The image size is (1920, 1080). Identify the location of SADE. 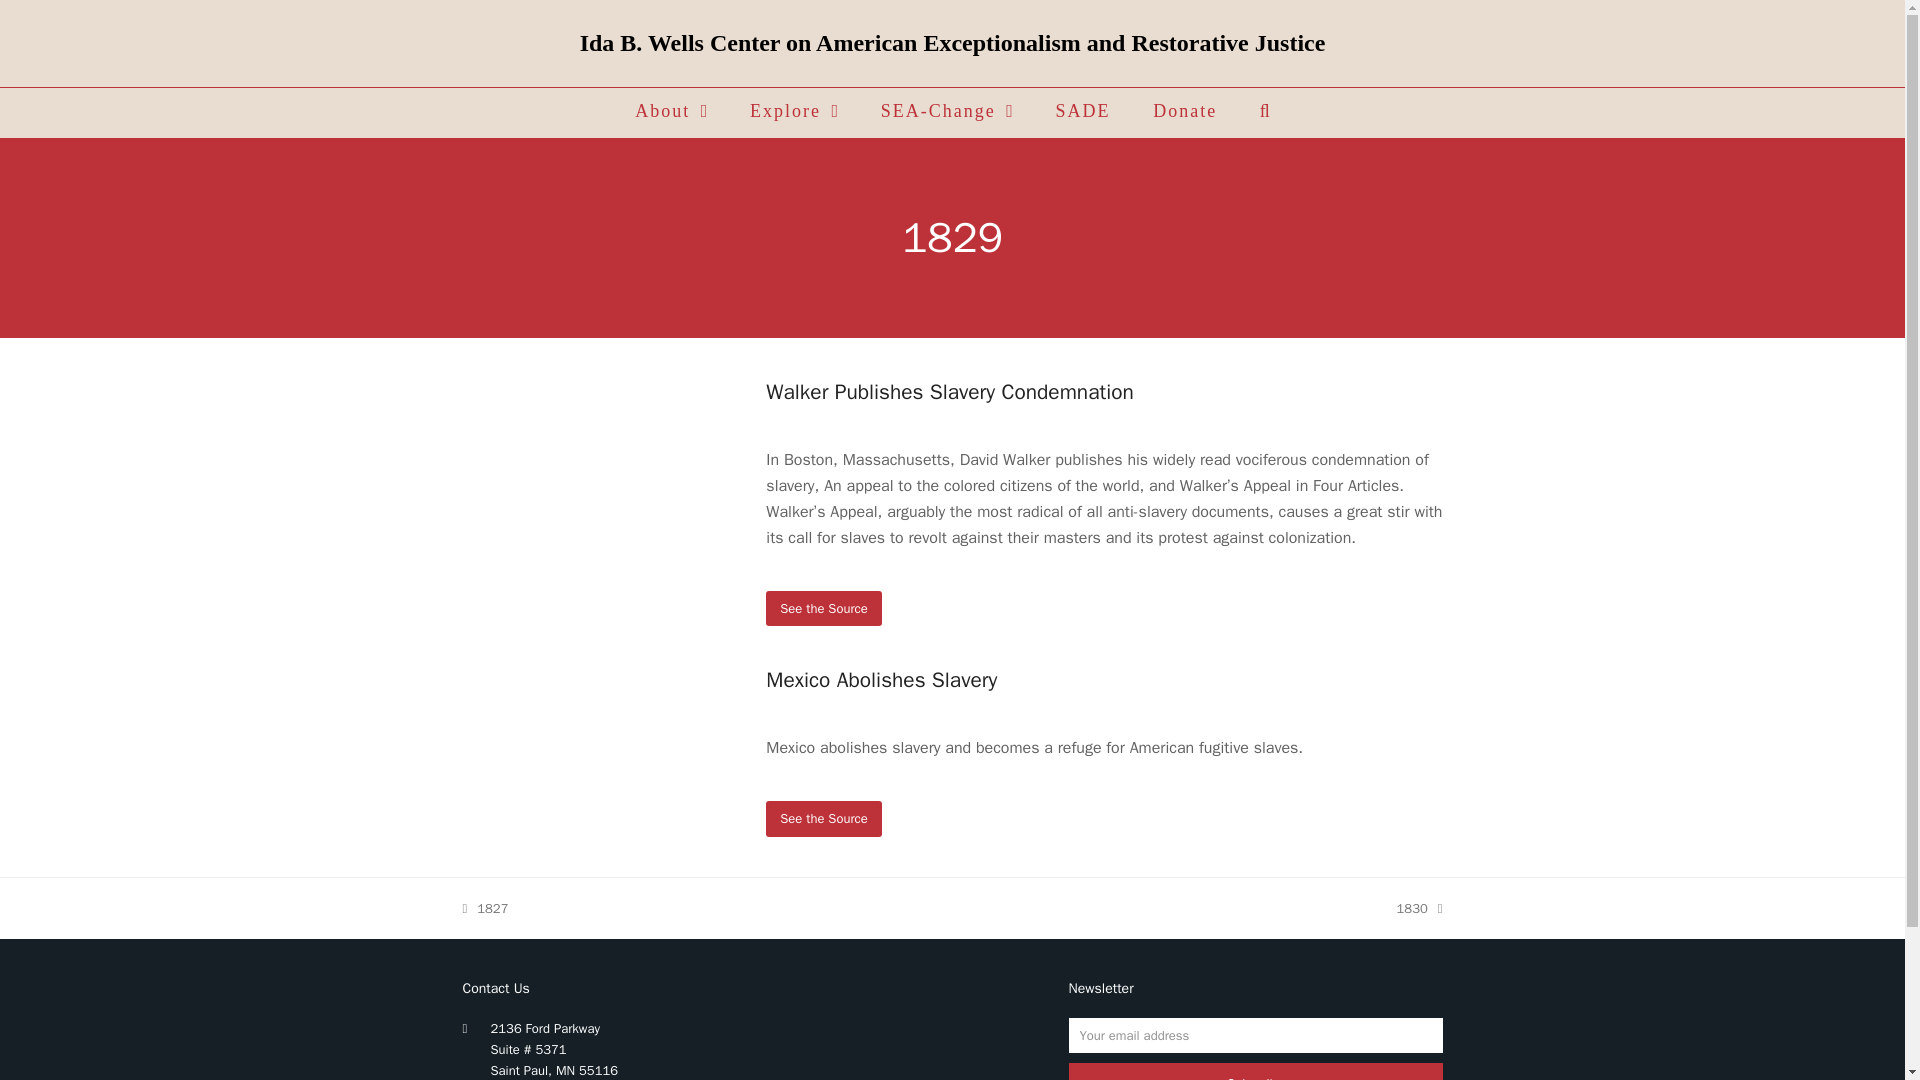
(824, 608).